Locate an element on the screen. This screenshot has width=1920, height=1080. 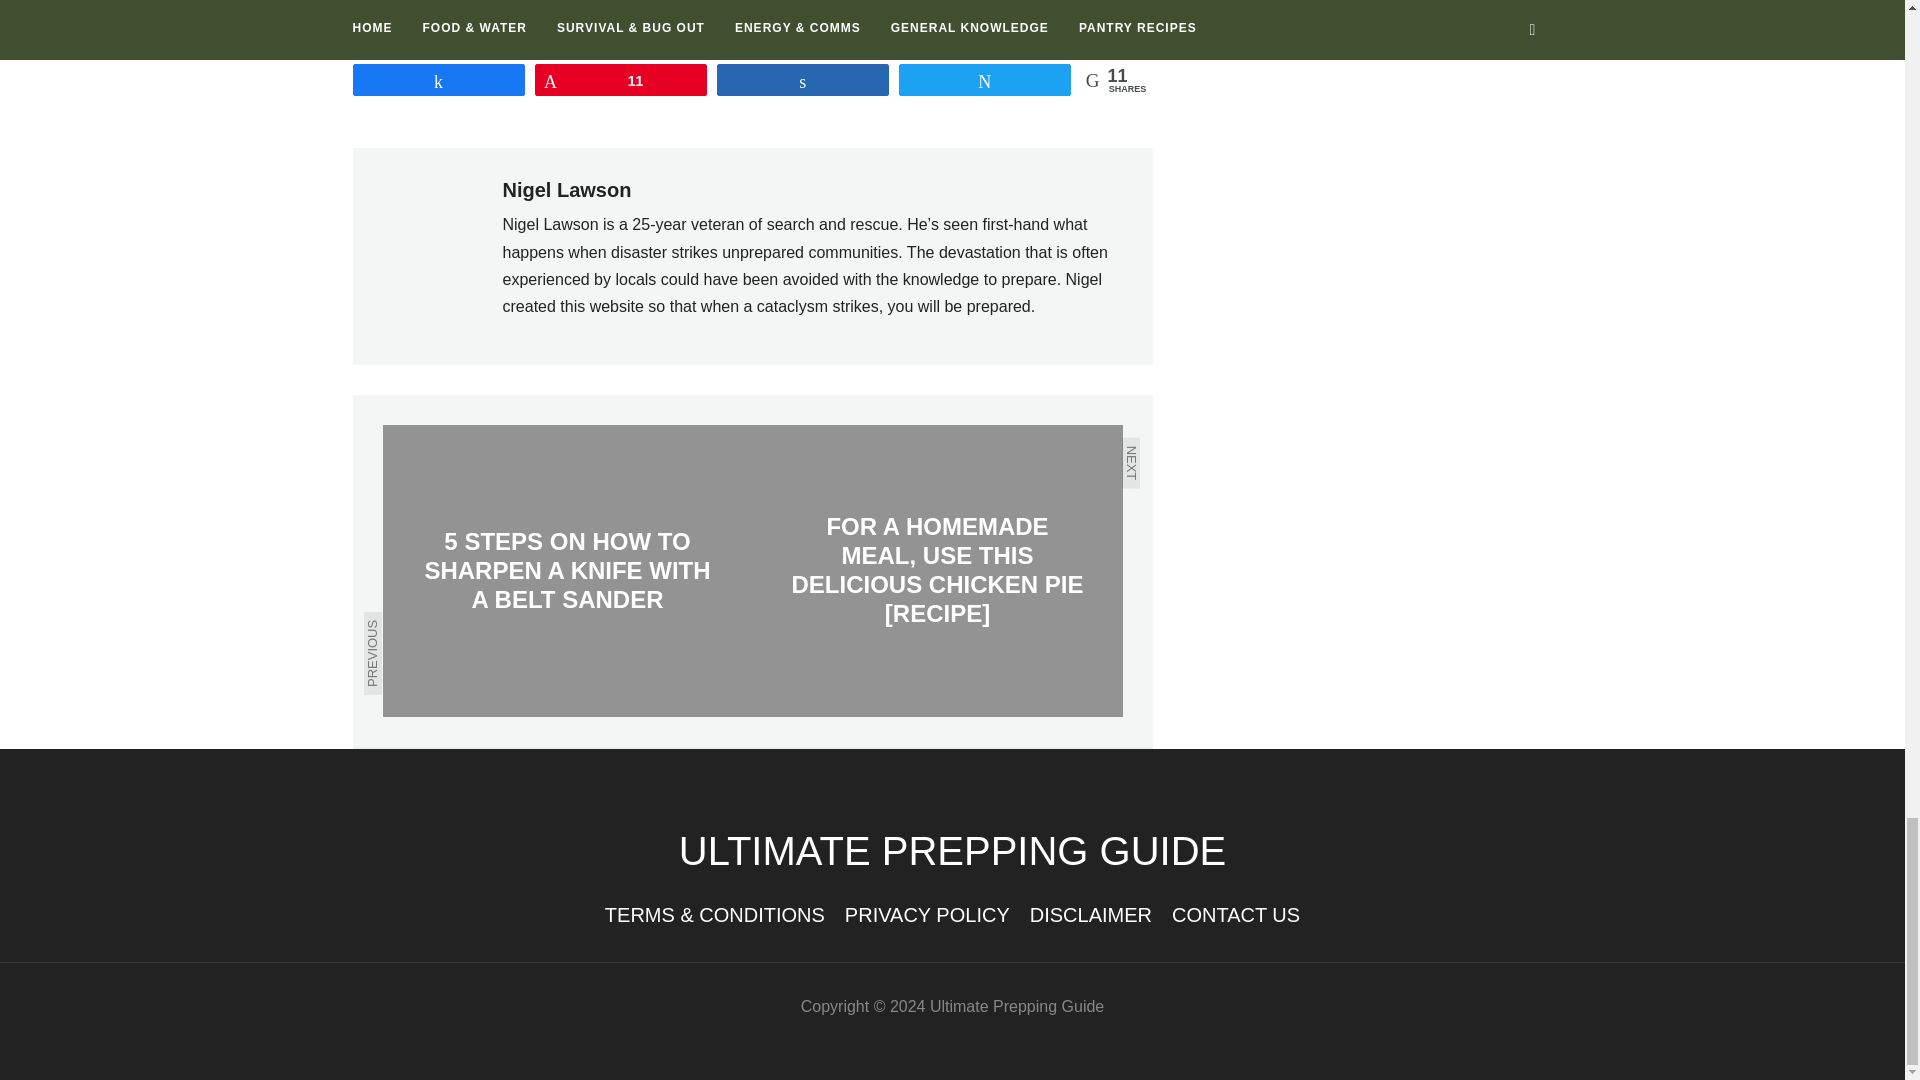
PRIVACY POLICY is located at coordinates (926, 914).